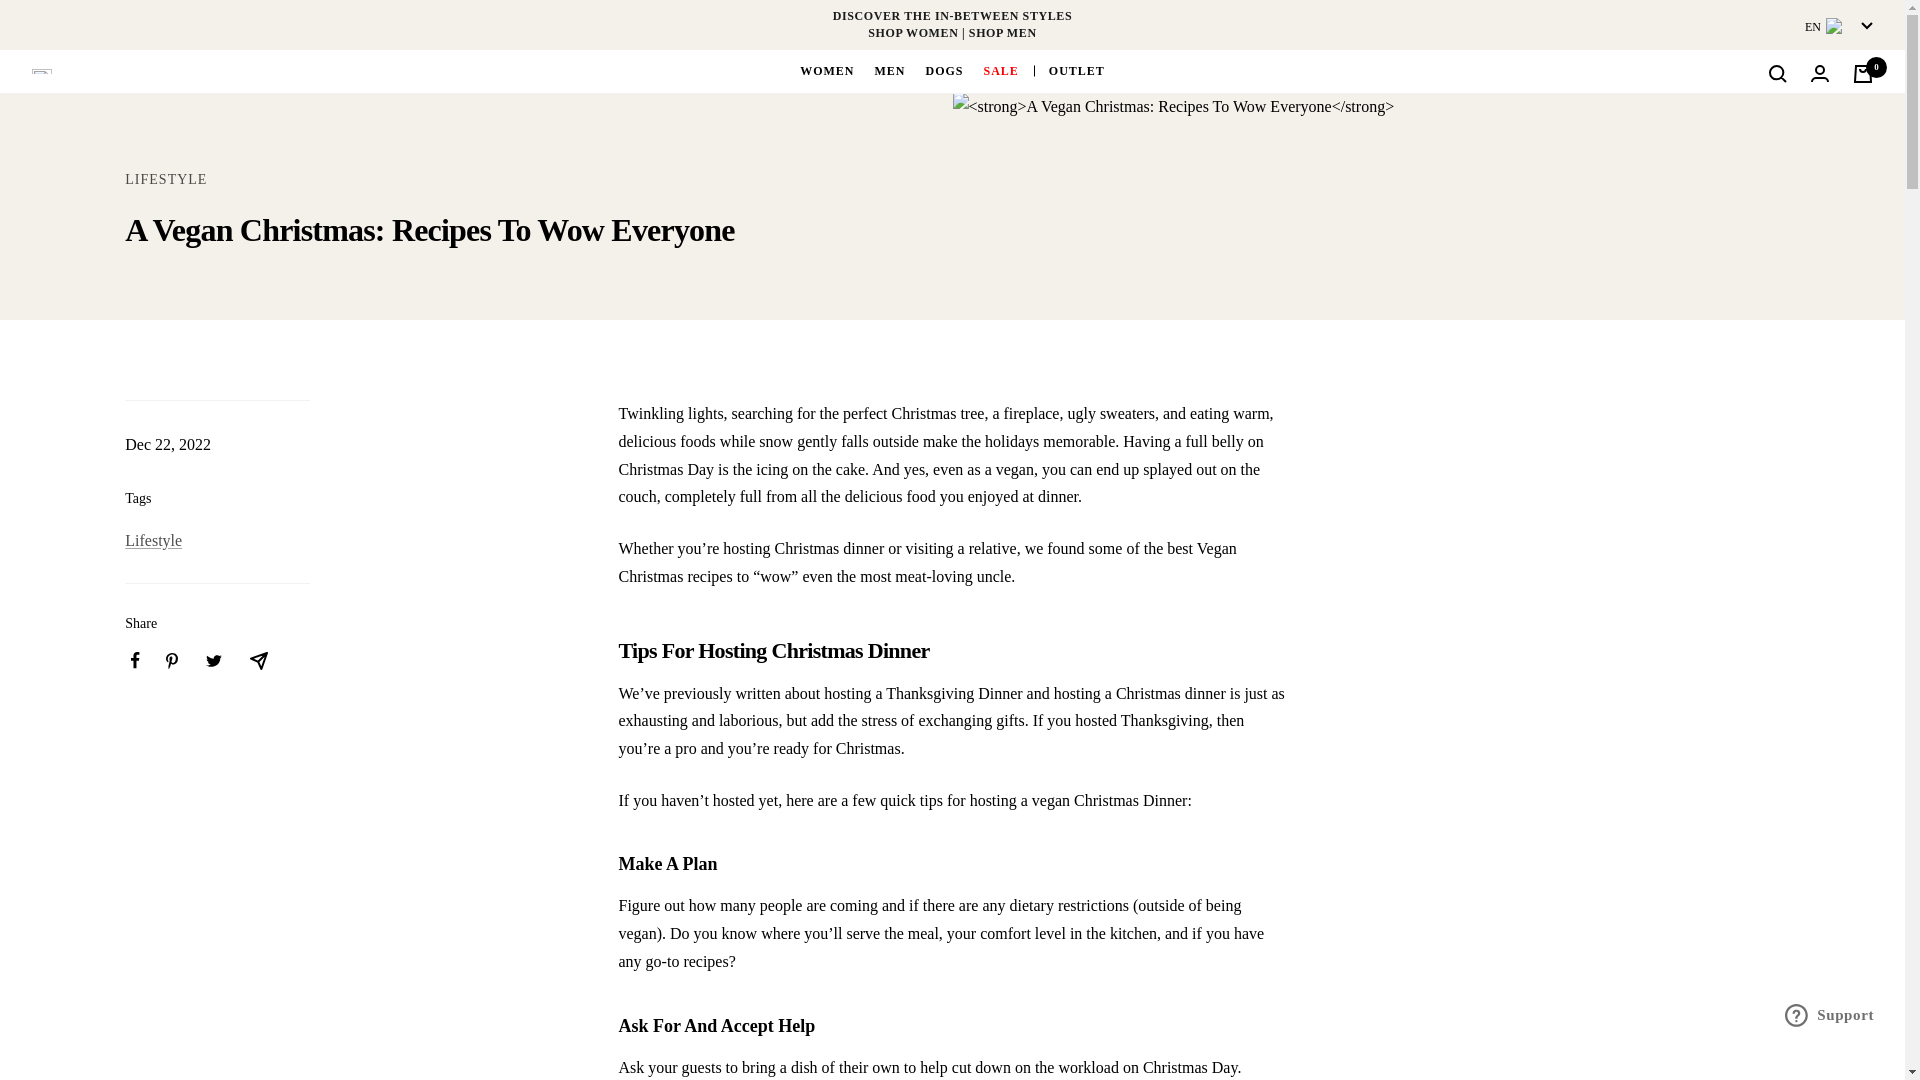 Image resolution: width=1920 pixels, height=1080 pixels. What do you see at coordinates (944, 71) in the screenshot?
I see `DOGS` at bounding box center [944, 71].